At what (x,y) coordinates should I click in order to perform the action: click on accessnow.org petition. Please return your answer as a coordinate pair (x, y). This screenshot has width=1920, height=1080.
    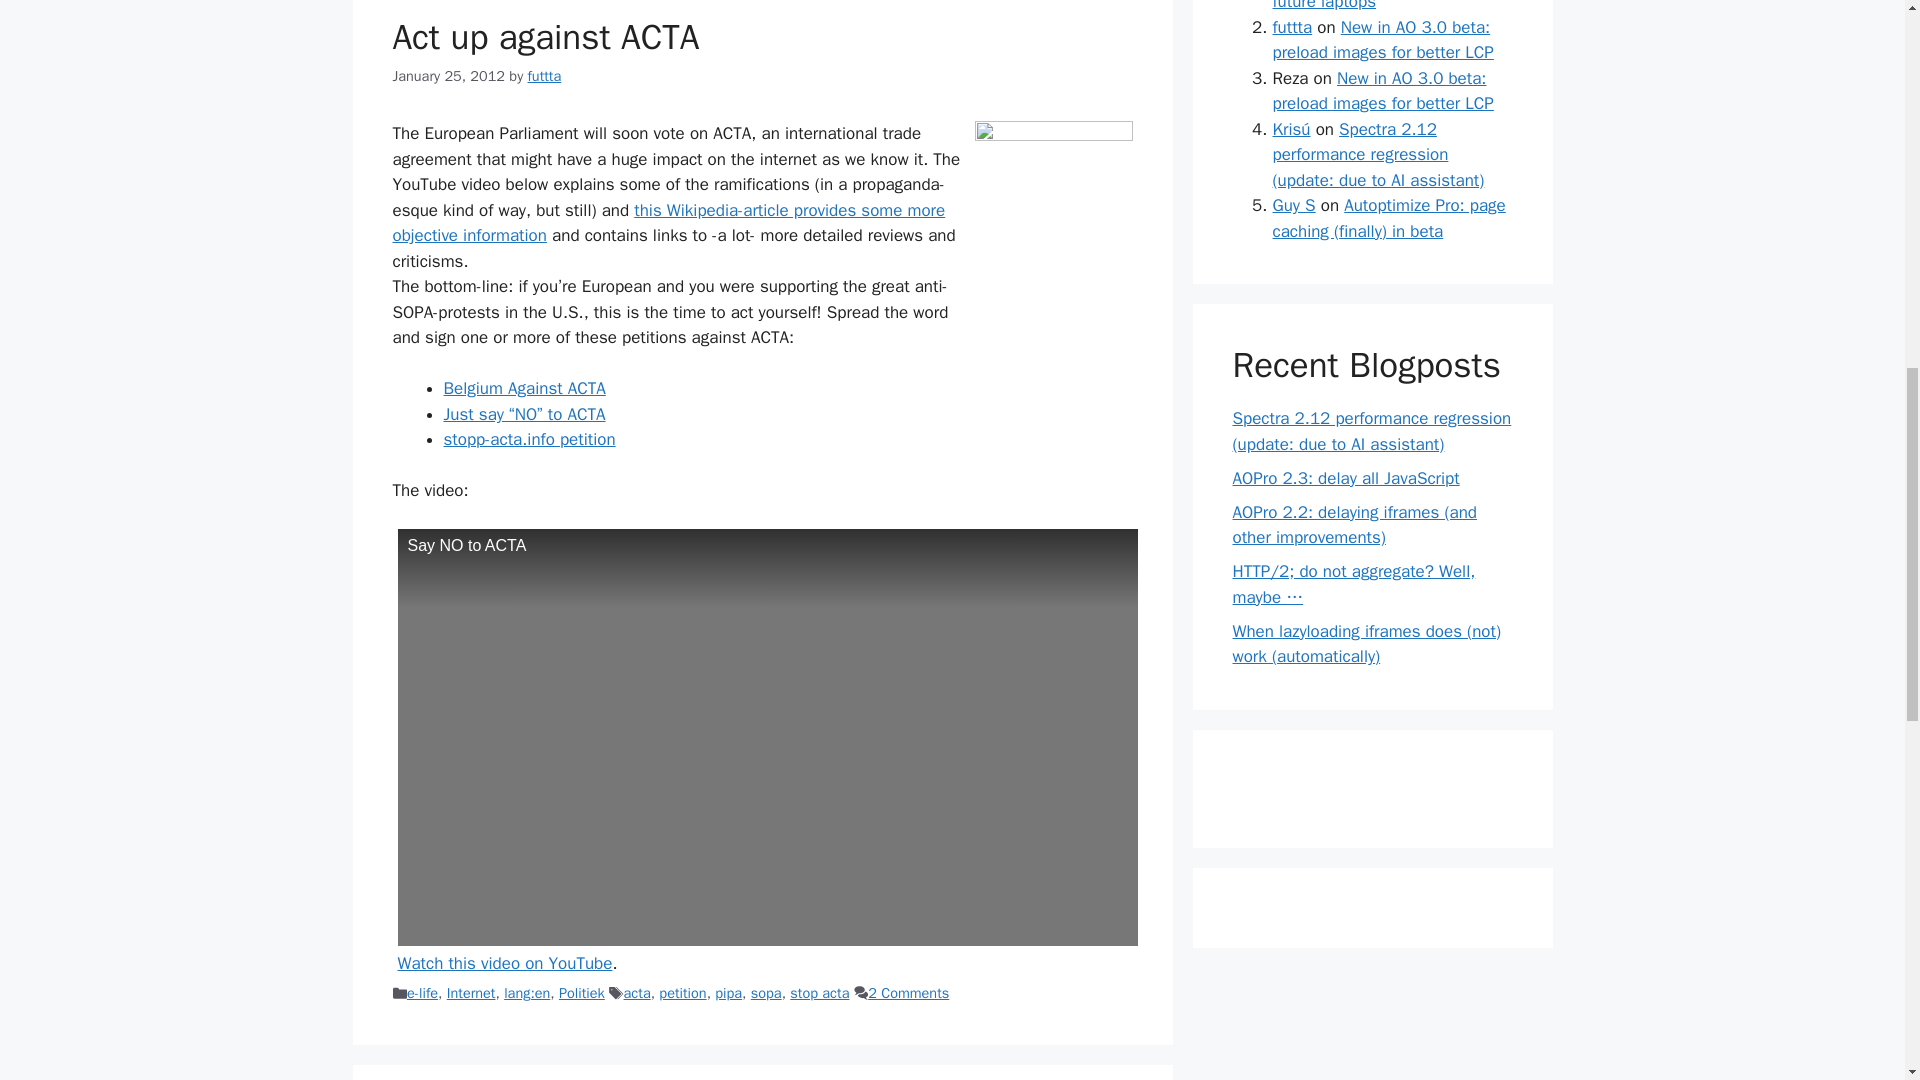
    Looking at the image, I should click on (524, 414).